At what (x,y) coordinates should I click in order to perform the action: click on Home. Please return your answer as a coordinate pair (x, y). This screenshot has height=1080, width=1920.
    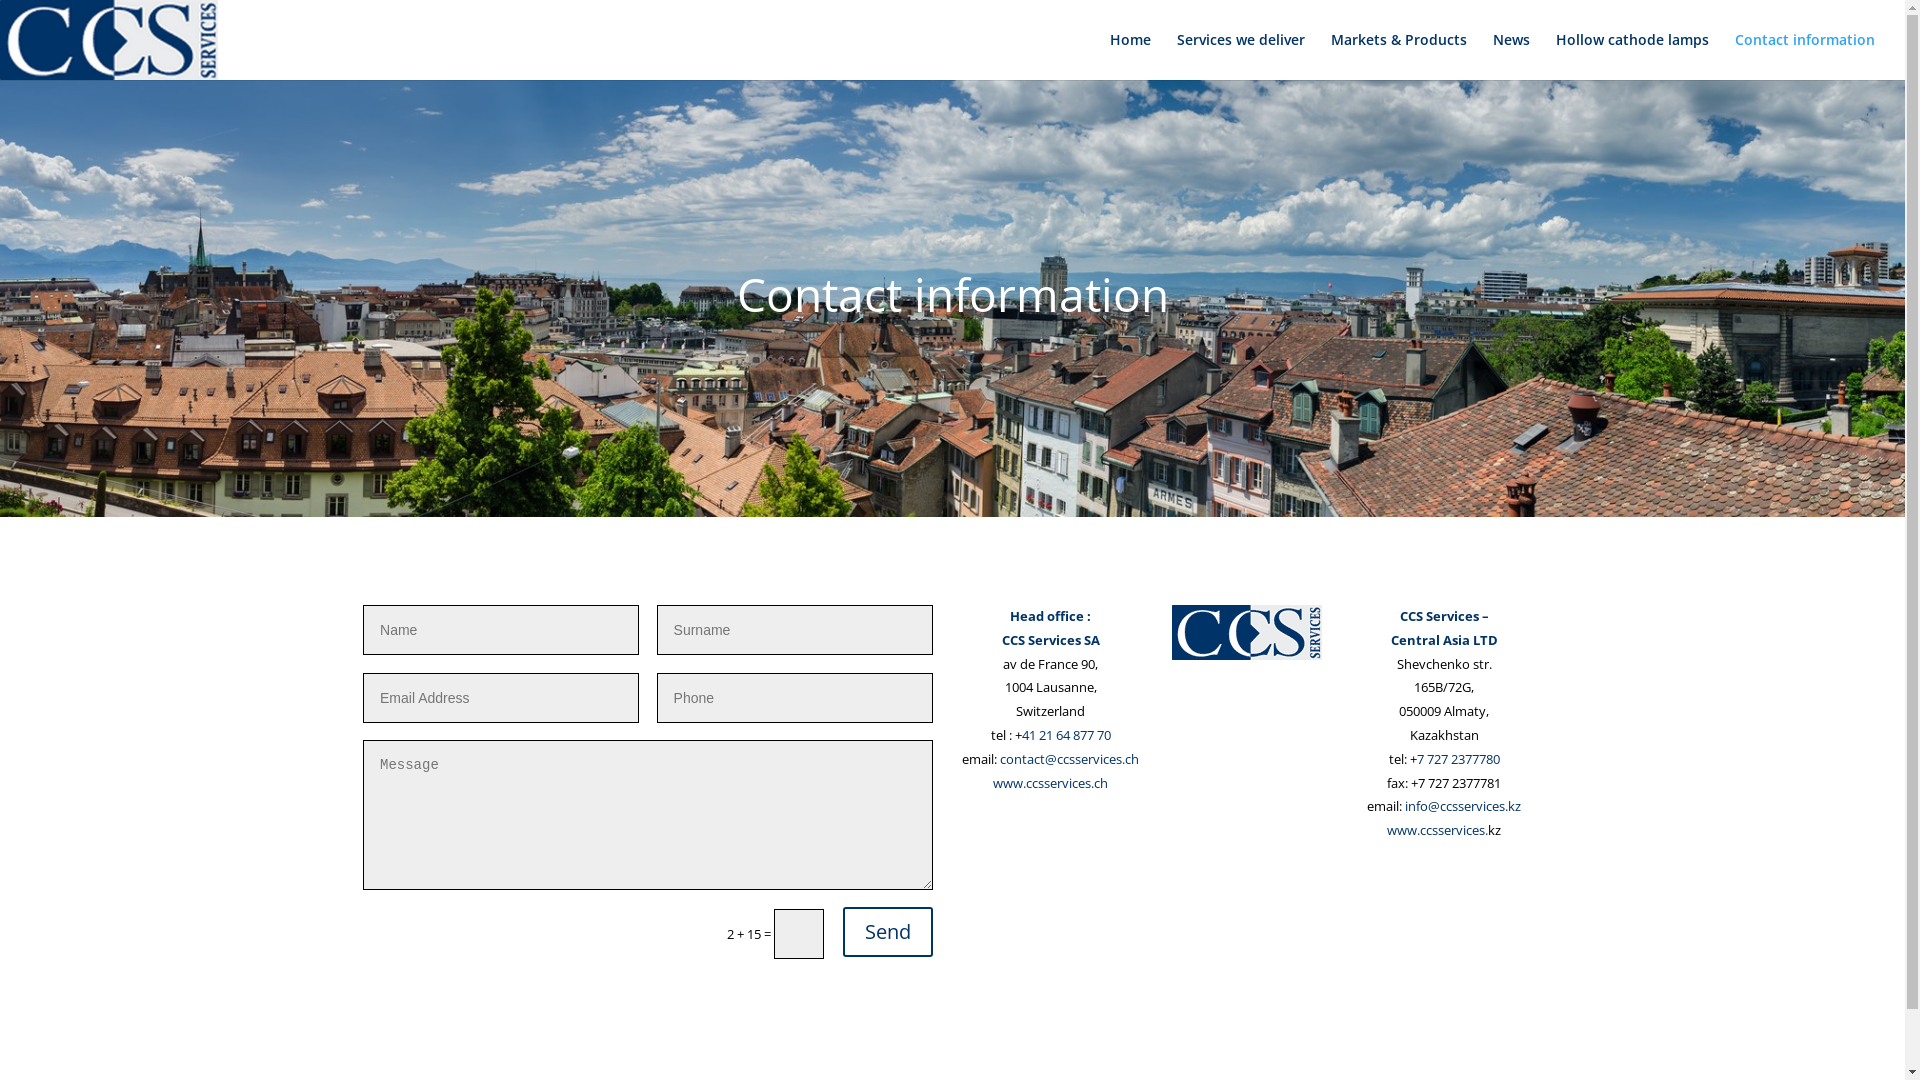
    Looking at the image, I should click on (1130, 56).